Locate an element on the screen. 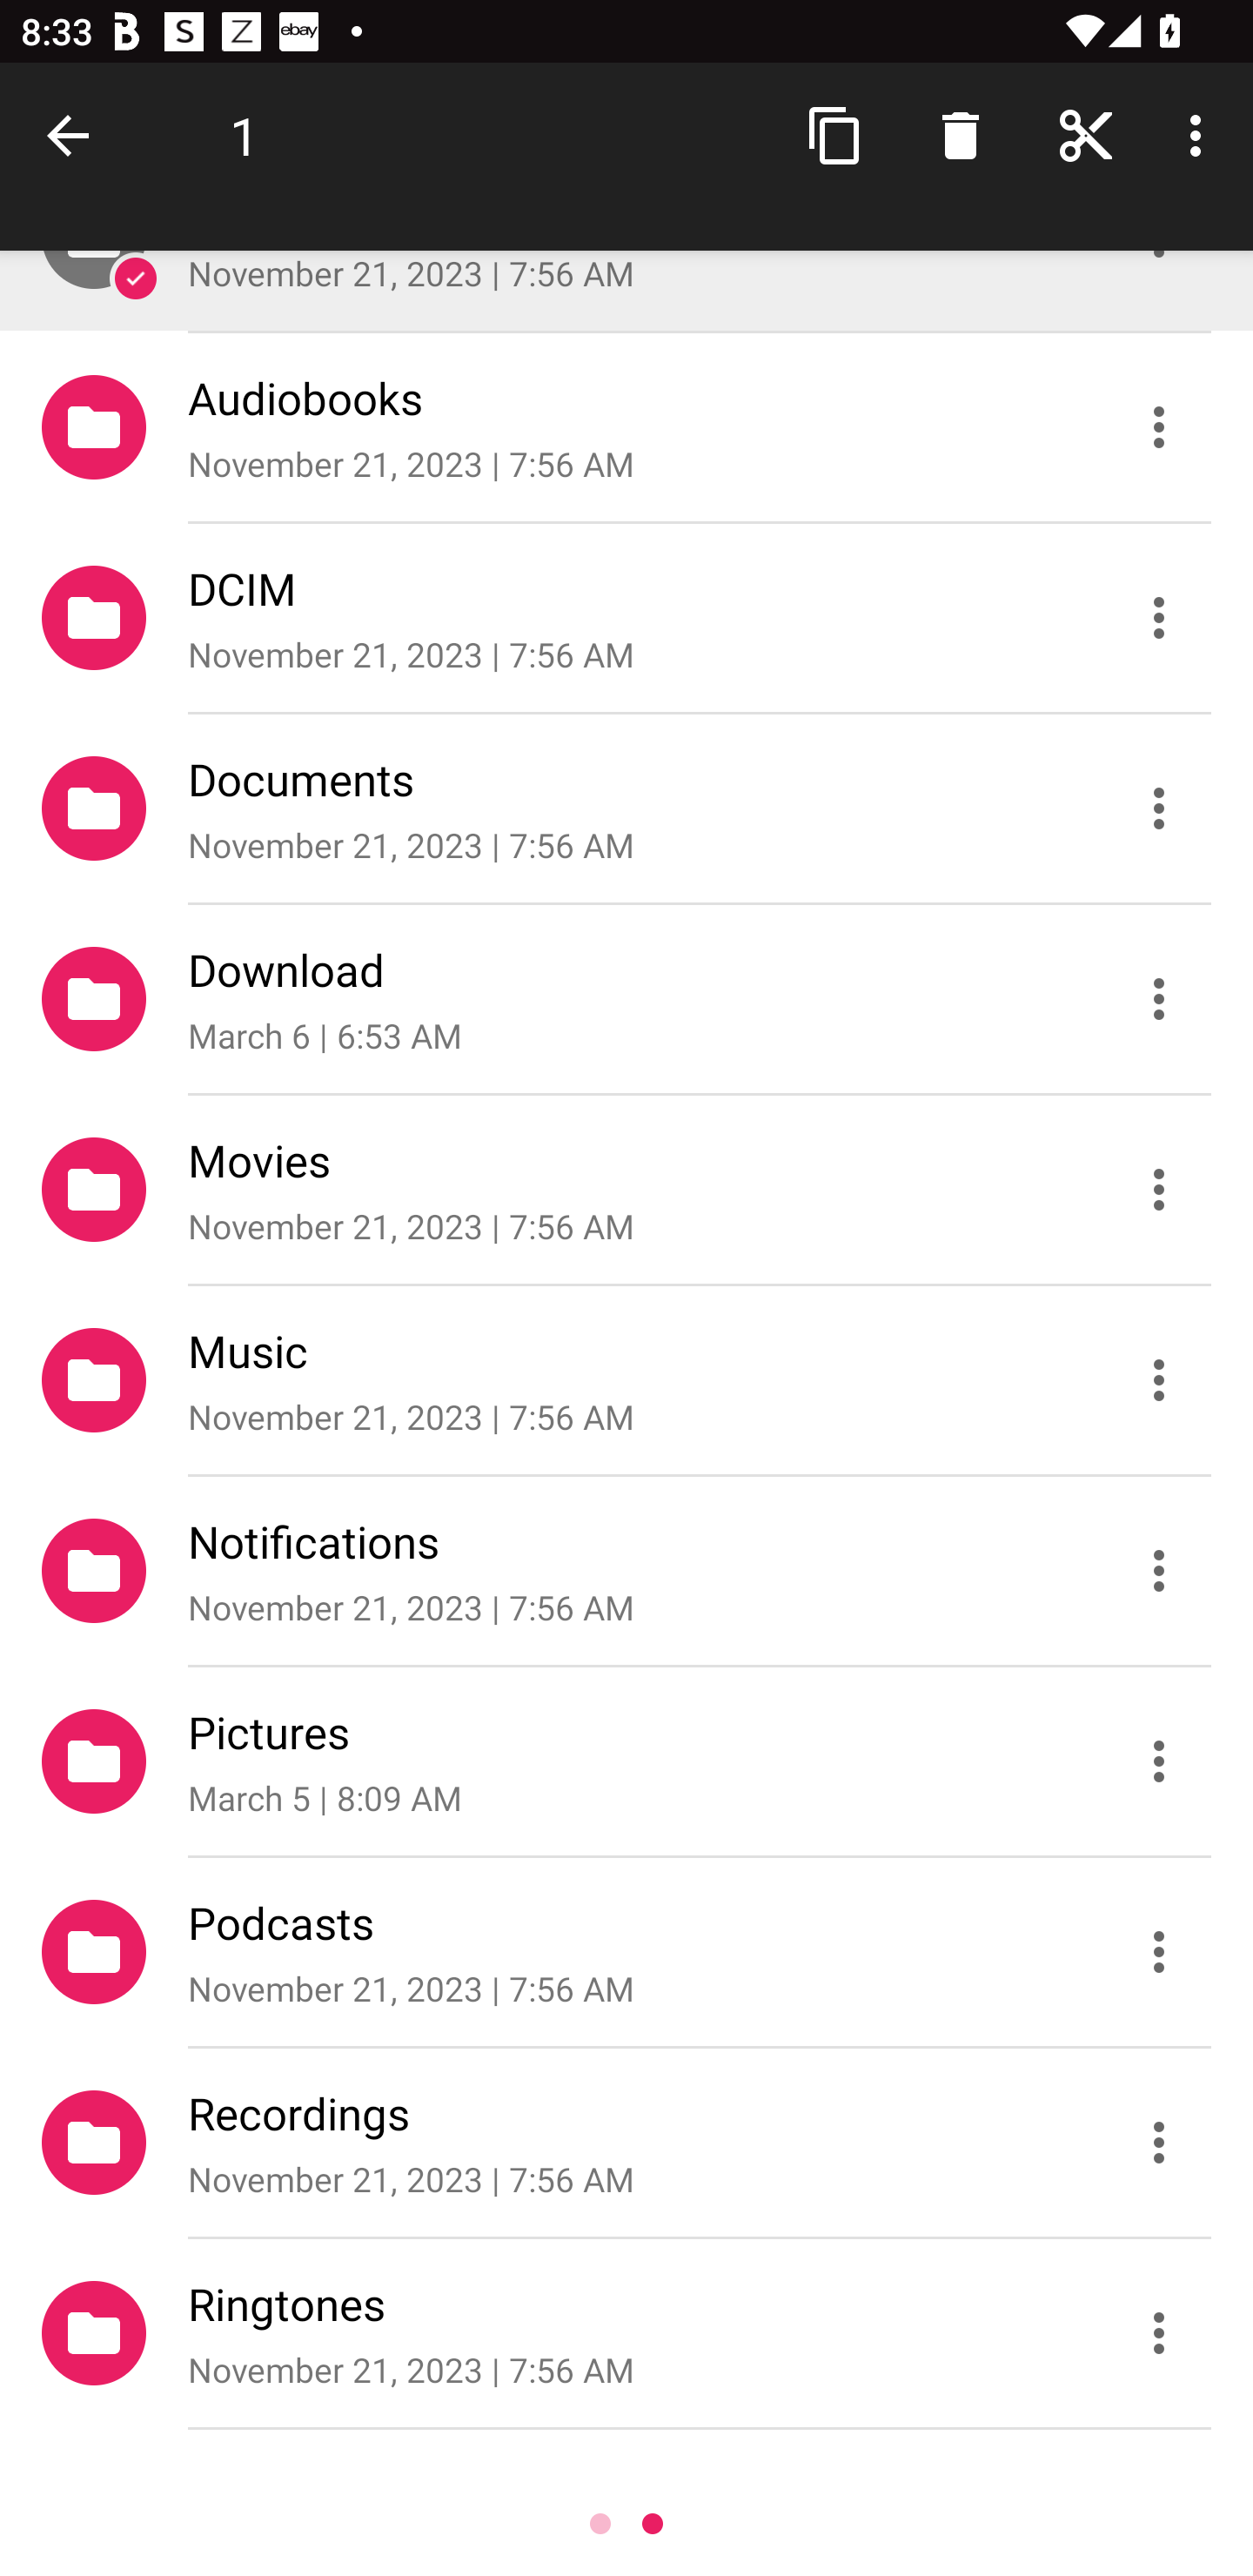 The width and height of the screenshot is (1253, 2576). Notifications November 21, 2023 | 7:56 AM is located at coordinates (626, 1570).